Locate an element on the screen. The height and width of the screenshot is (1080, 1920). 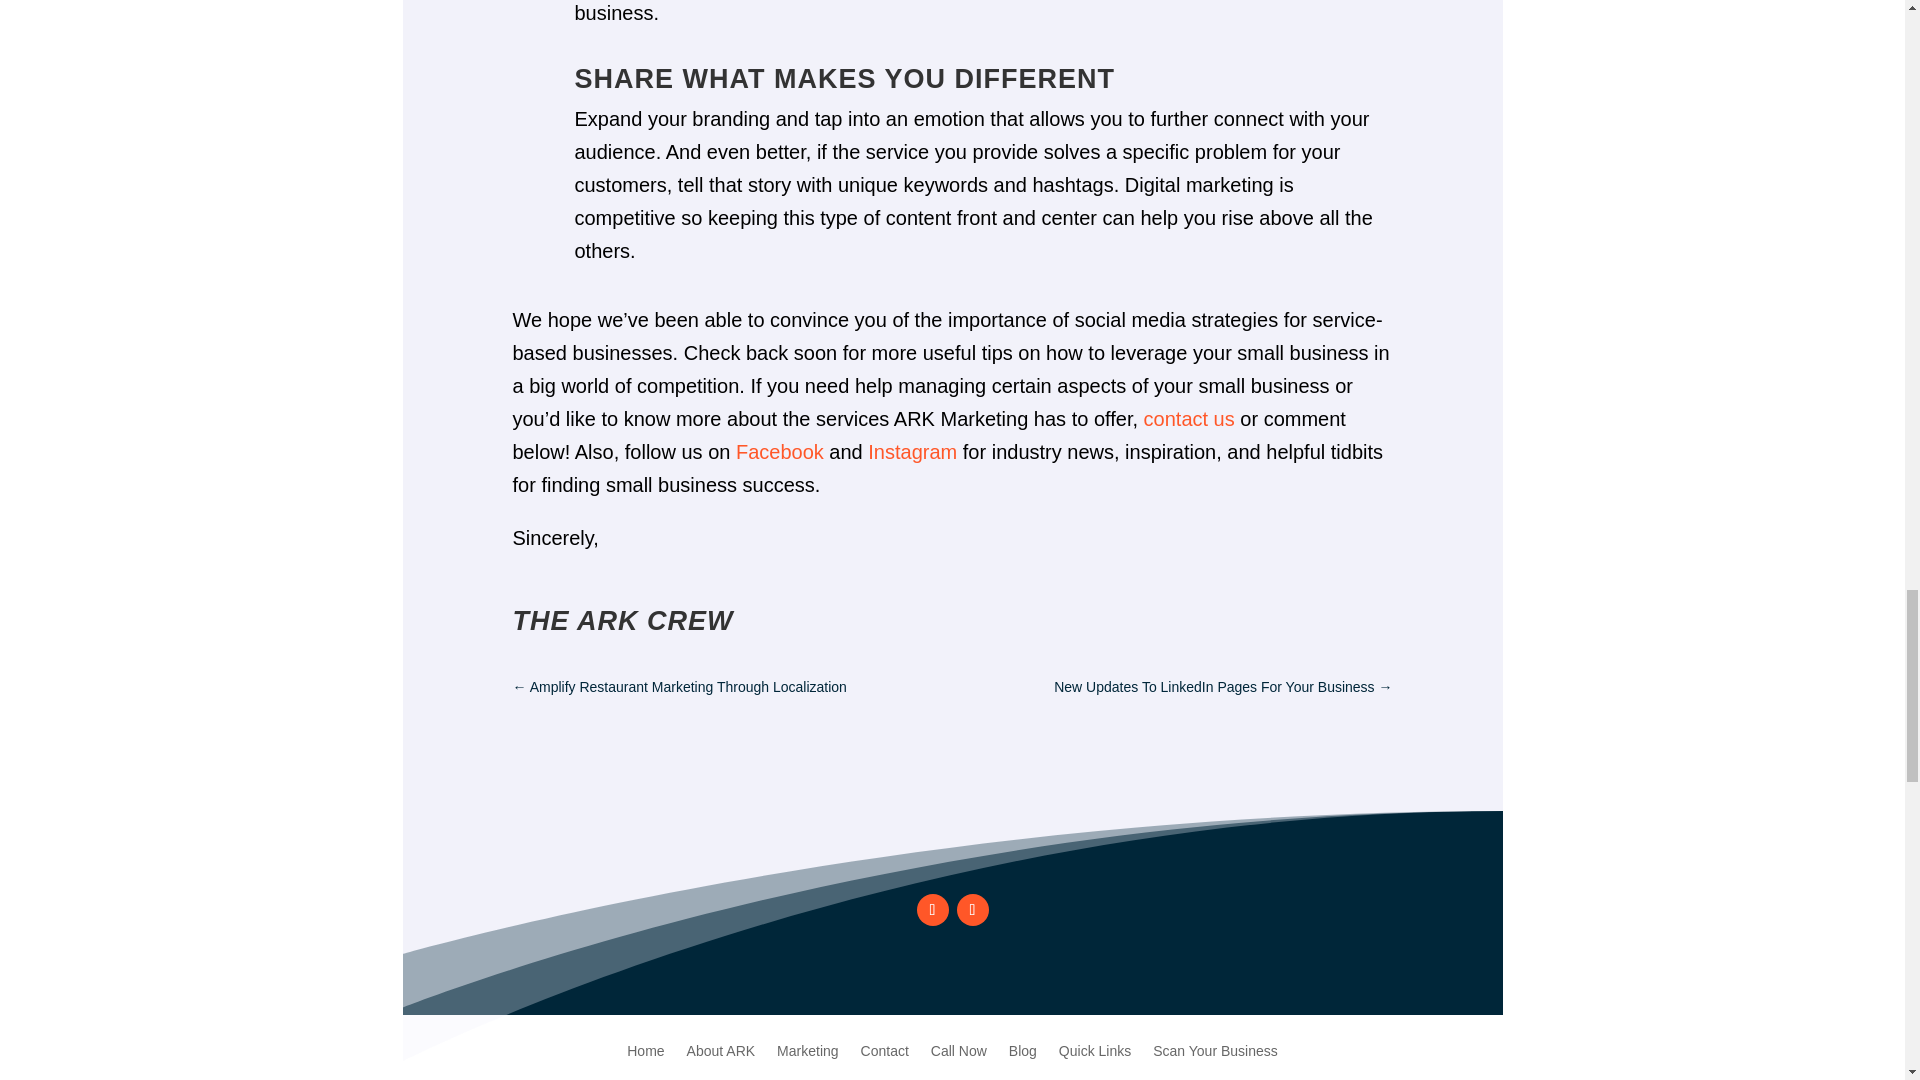
Marketing is located at coordinates (807, 1036).